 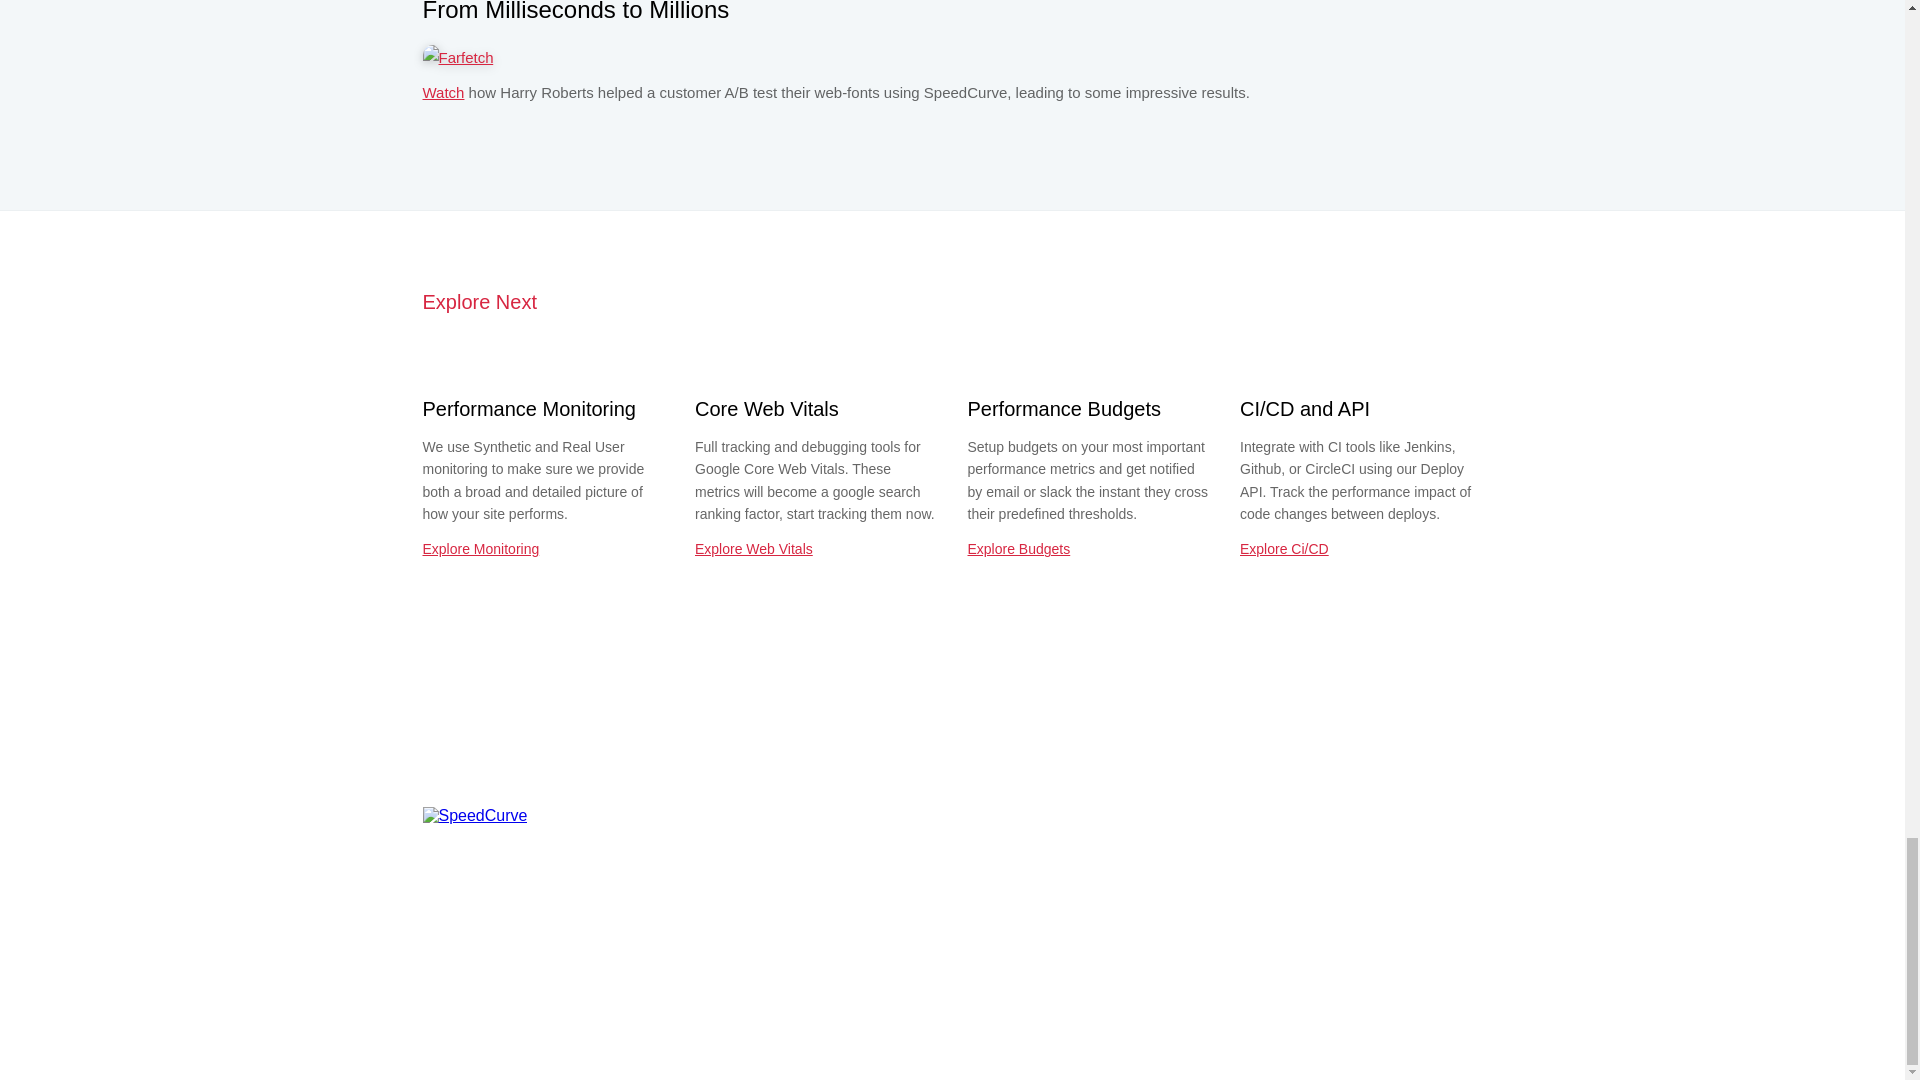 I want to click on Explore Web Vitals, so click(x=754, y=549).